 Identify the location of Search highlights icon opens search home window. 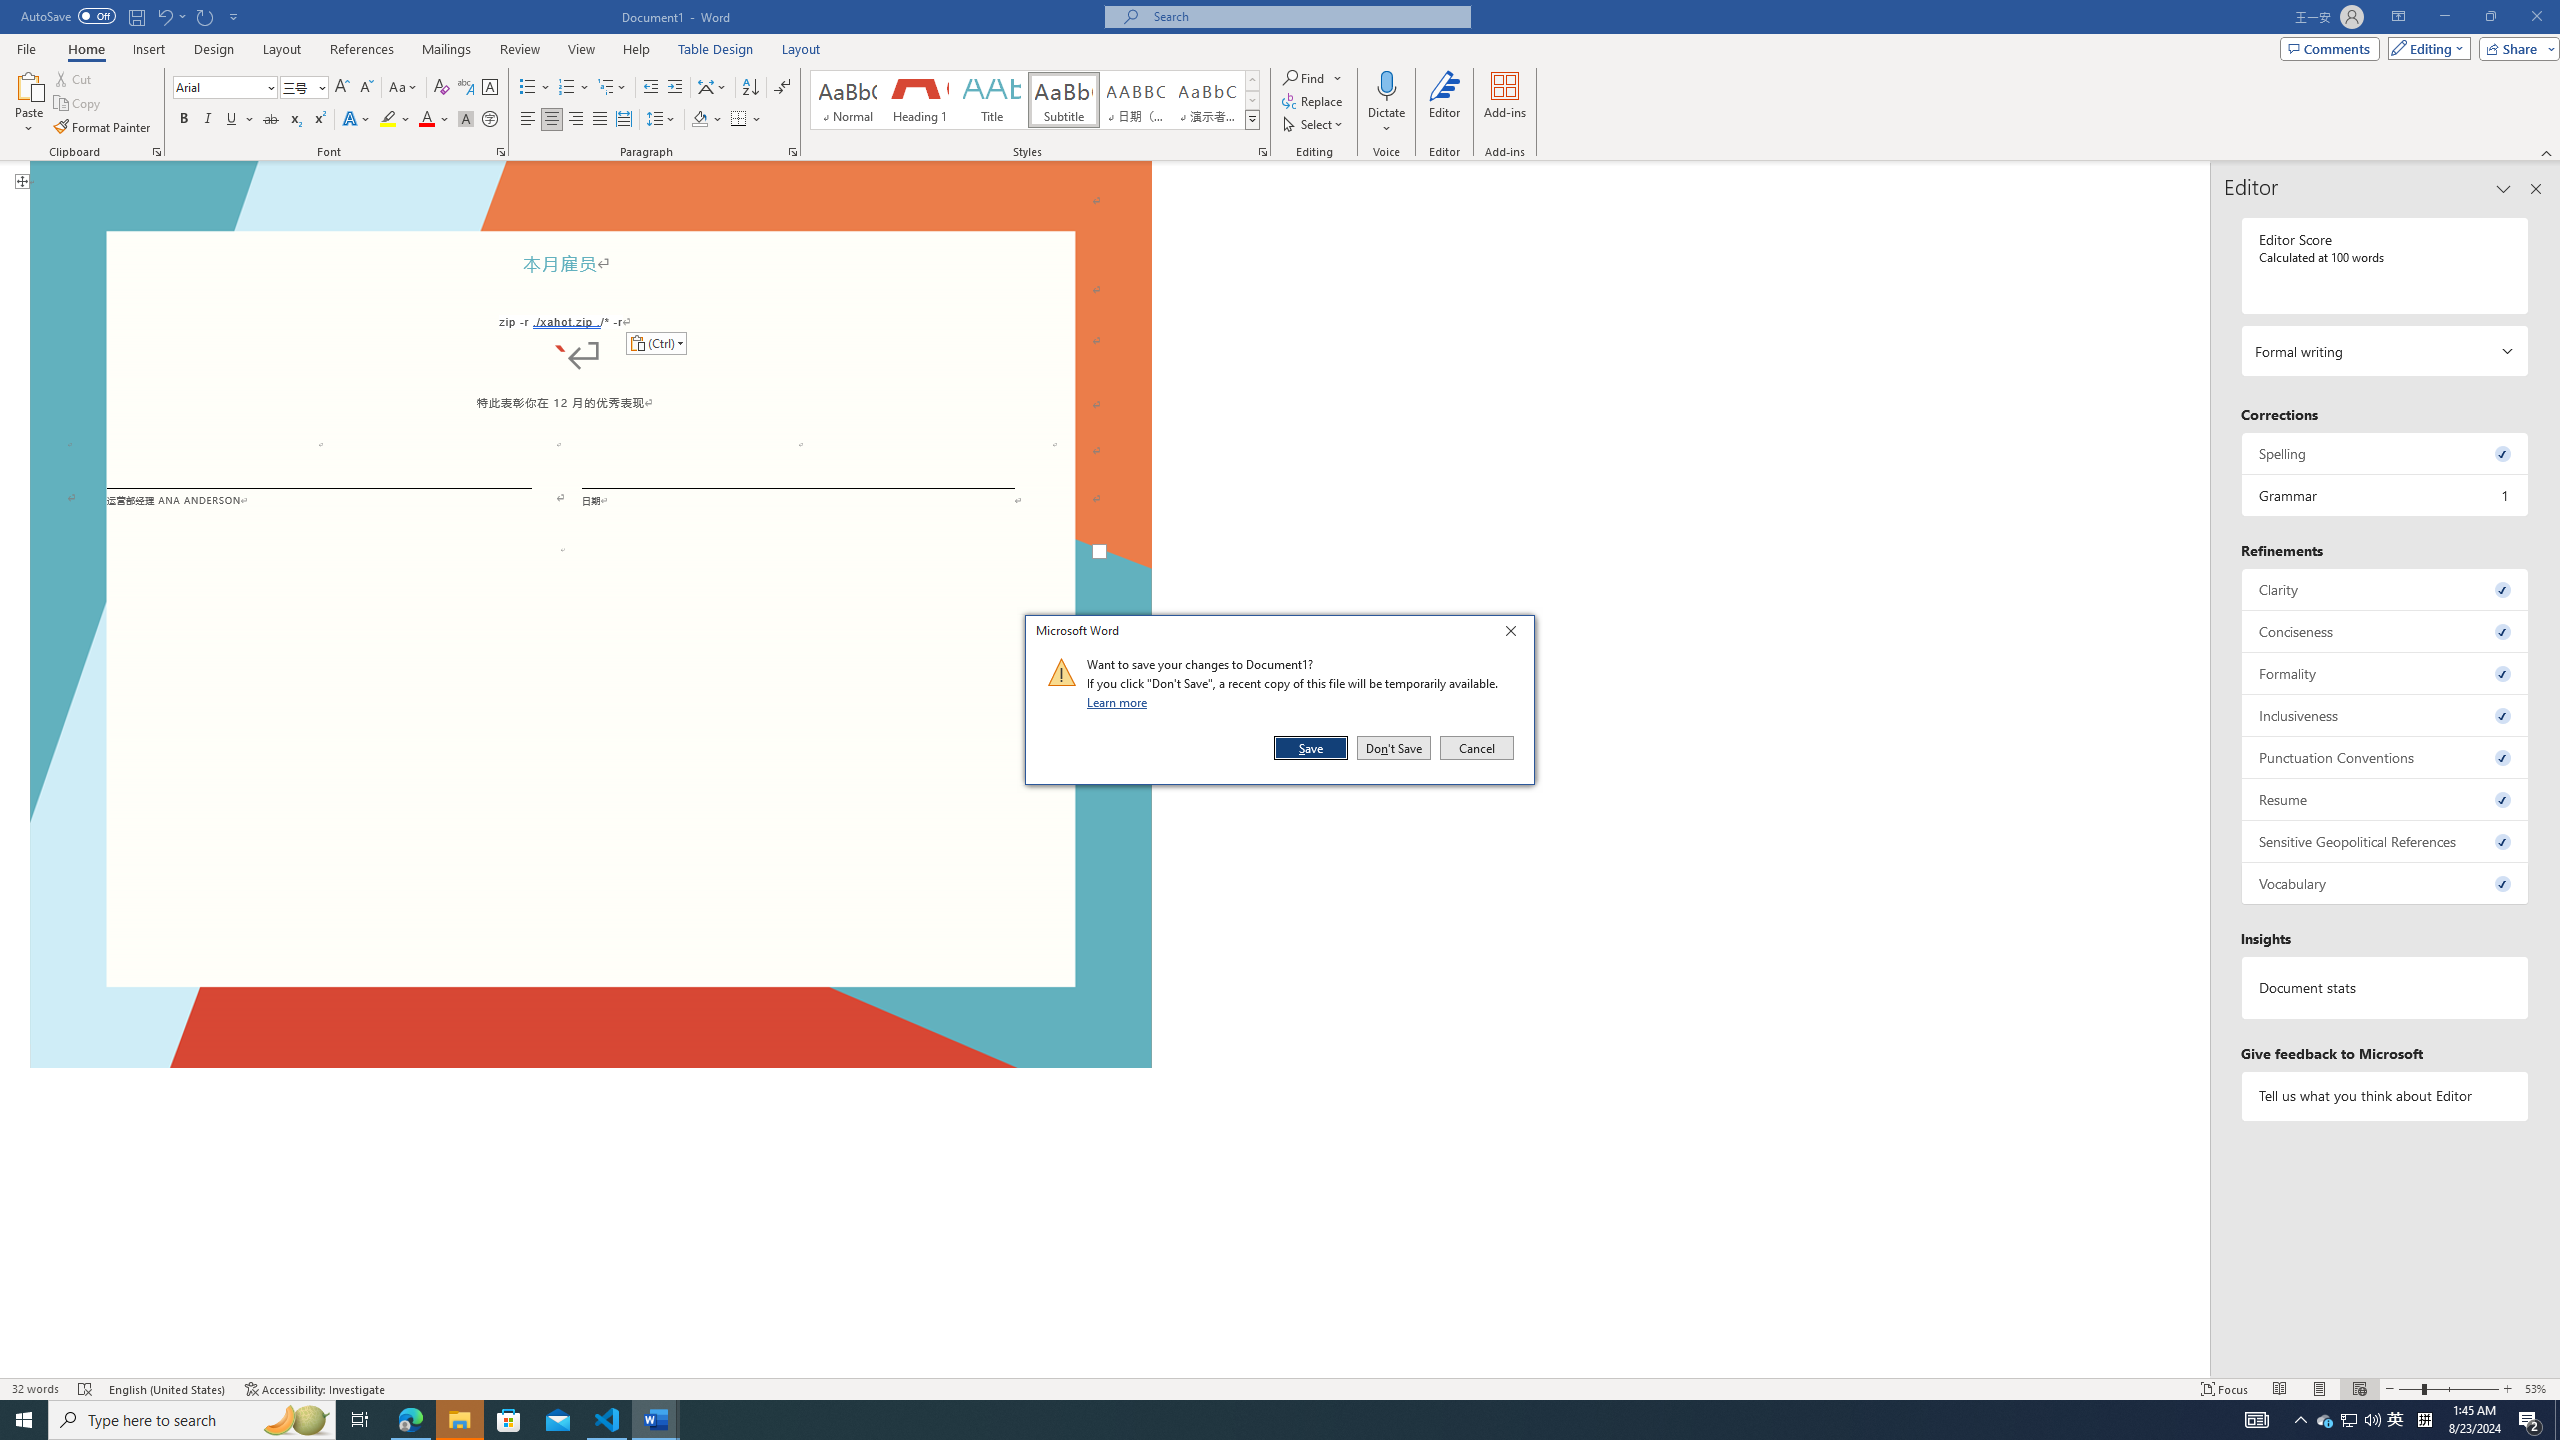
(296, 1420).